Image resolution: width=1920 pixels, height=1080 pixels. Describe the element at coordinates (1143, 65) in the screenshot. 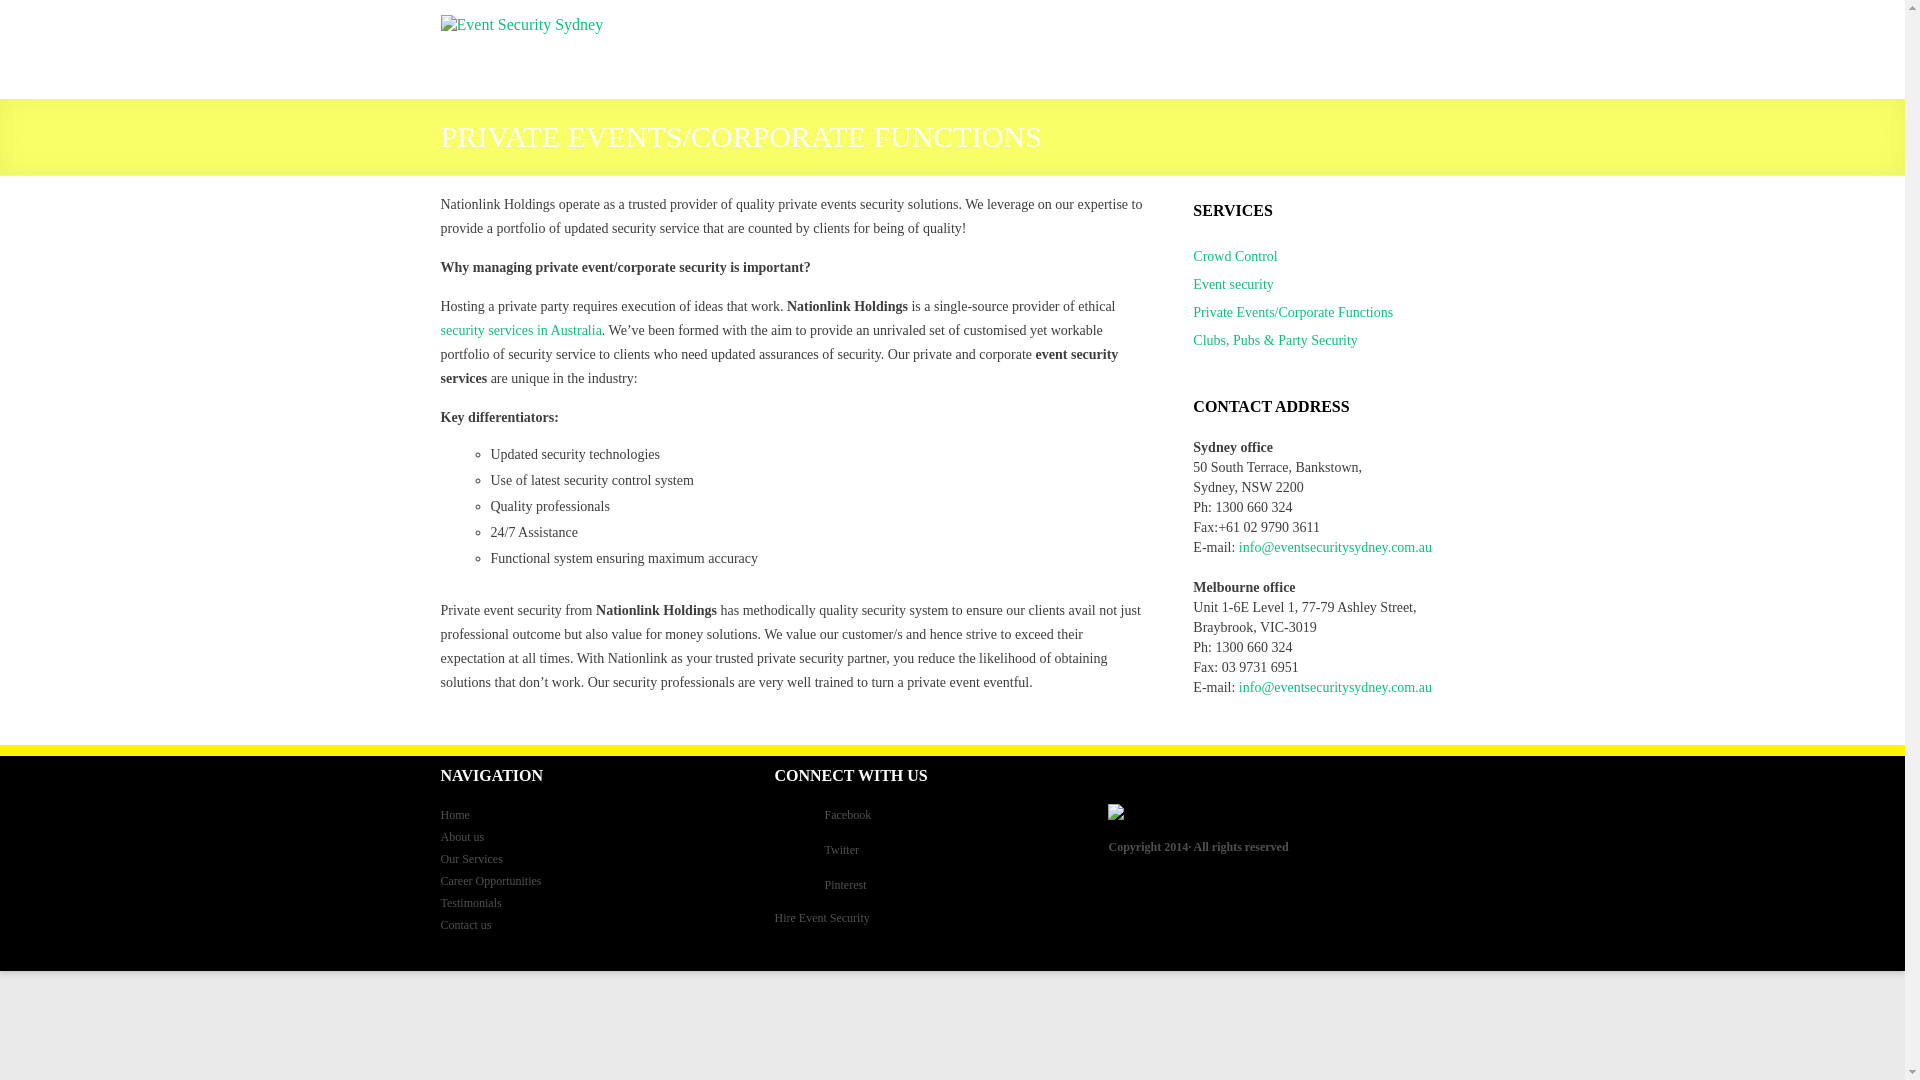

I see `CAREER OPPORTUNITIES` at that location.